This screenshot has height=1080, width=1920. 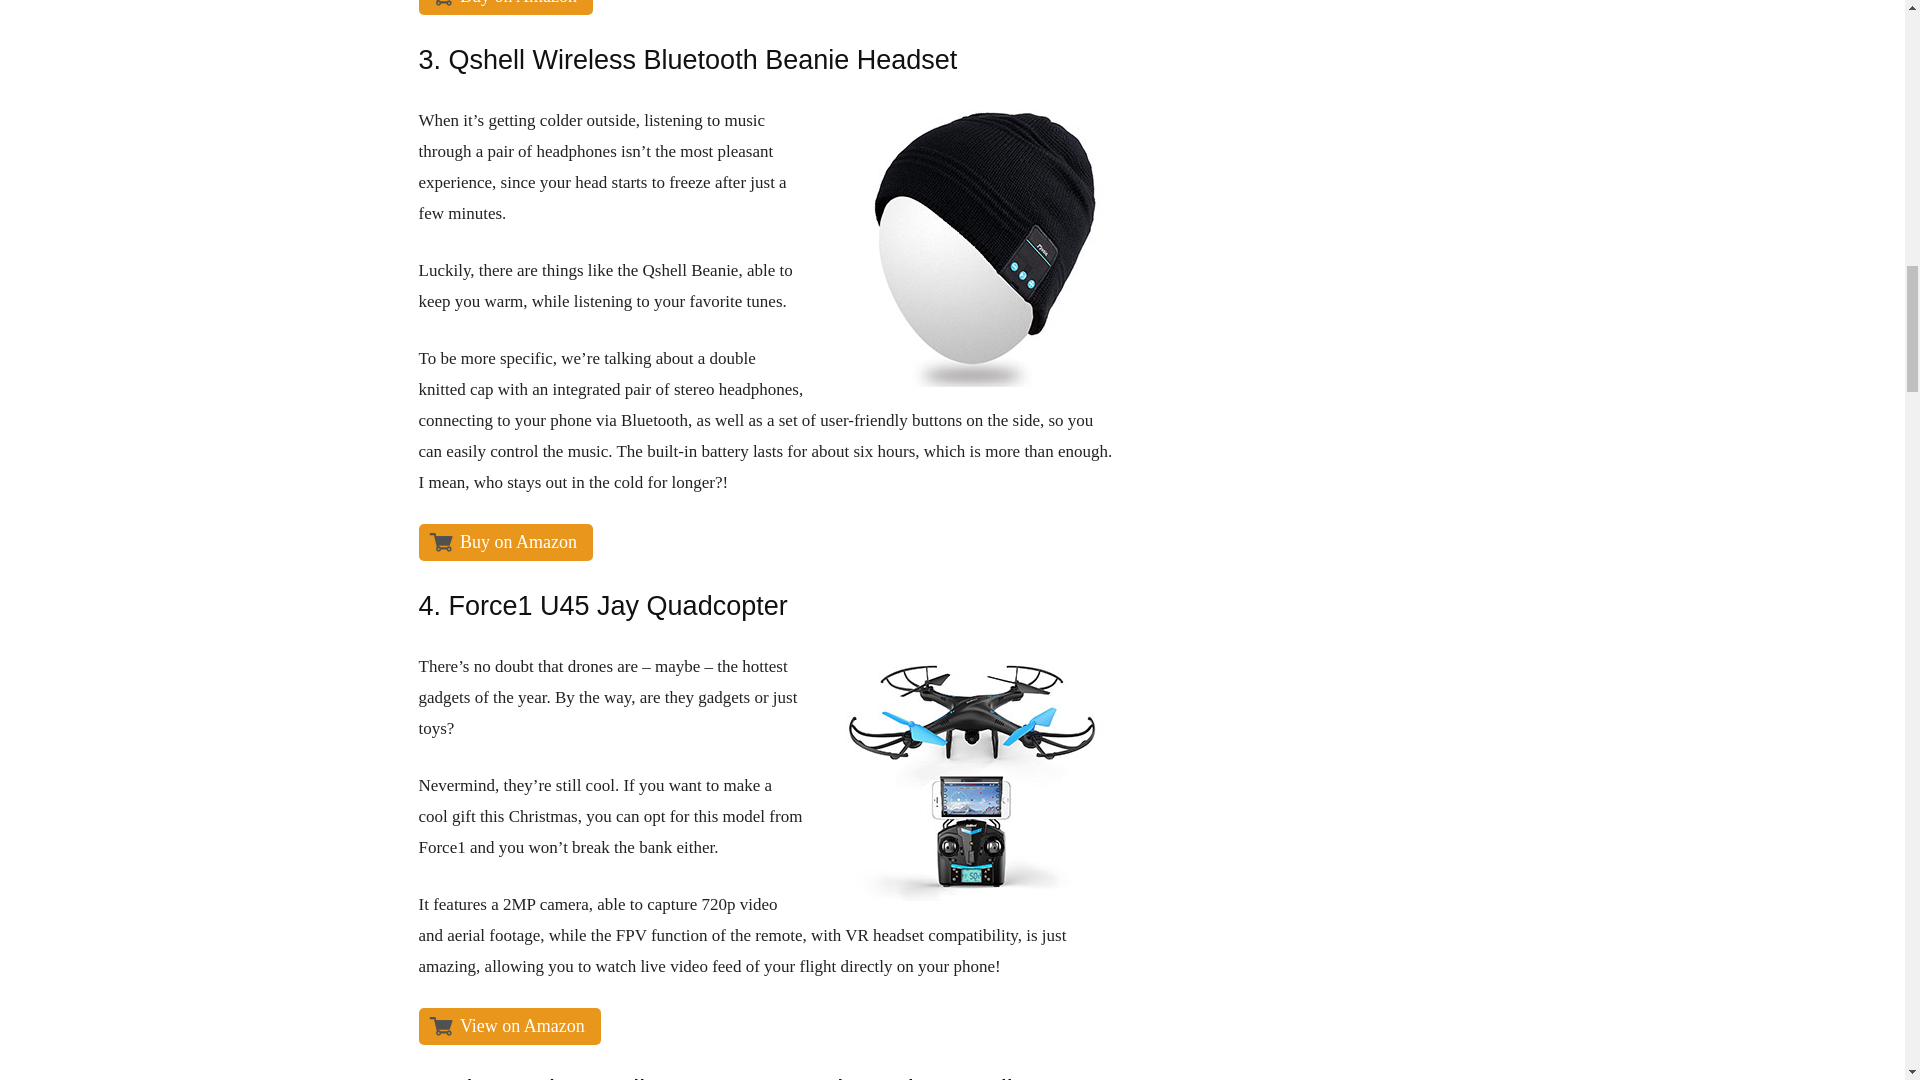 I want to click on Buy on Amazon, so click(x=506, y=542).